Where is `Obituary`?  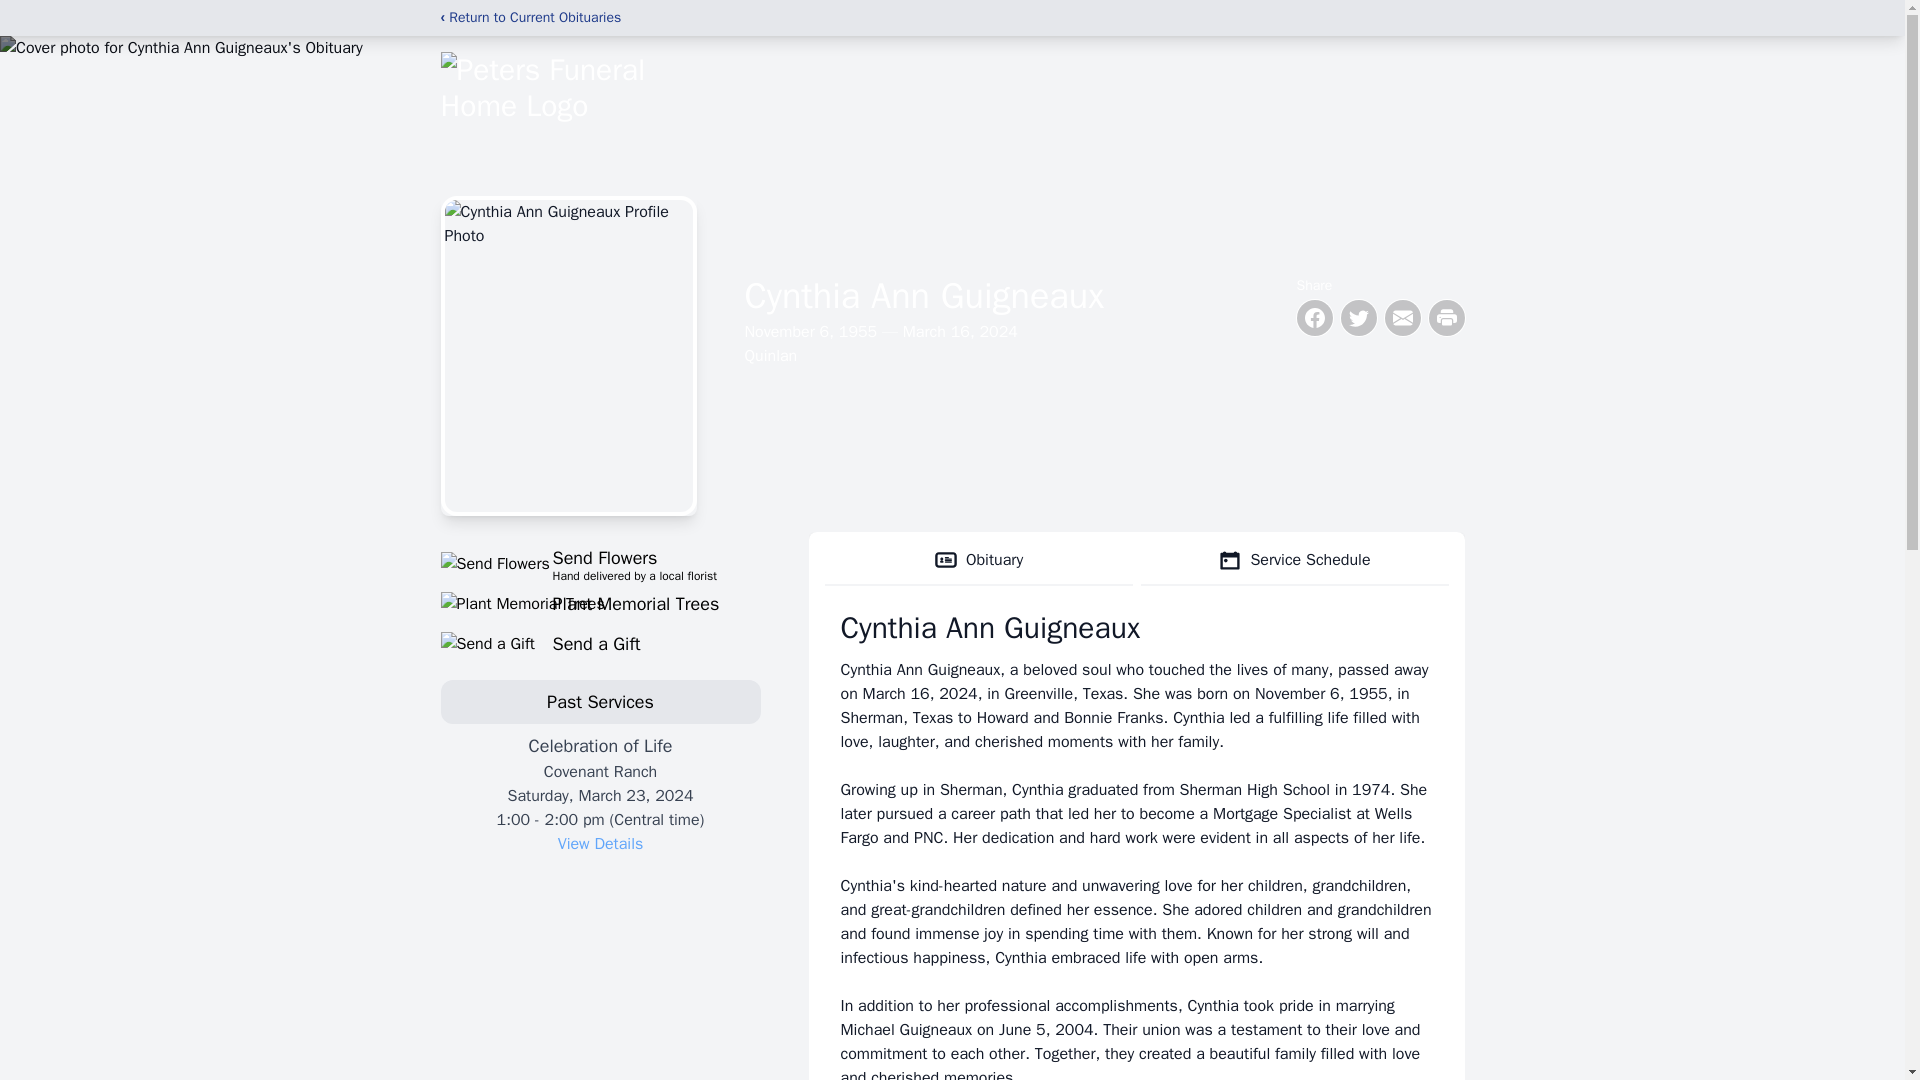
Obituary is located at coordinates (600, 563).